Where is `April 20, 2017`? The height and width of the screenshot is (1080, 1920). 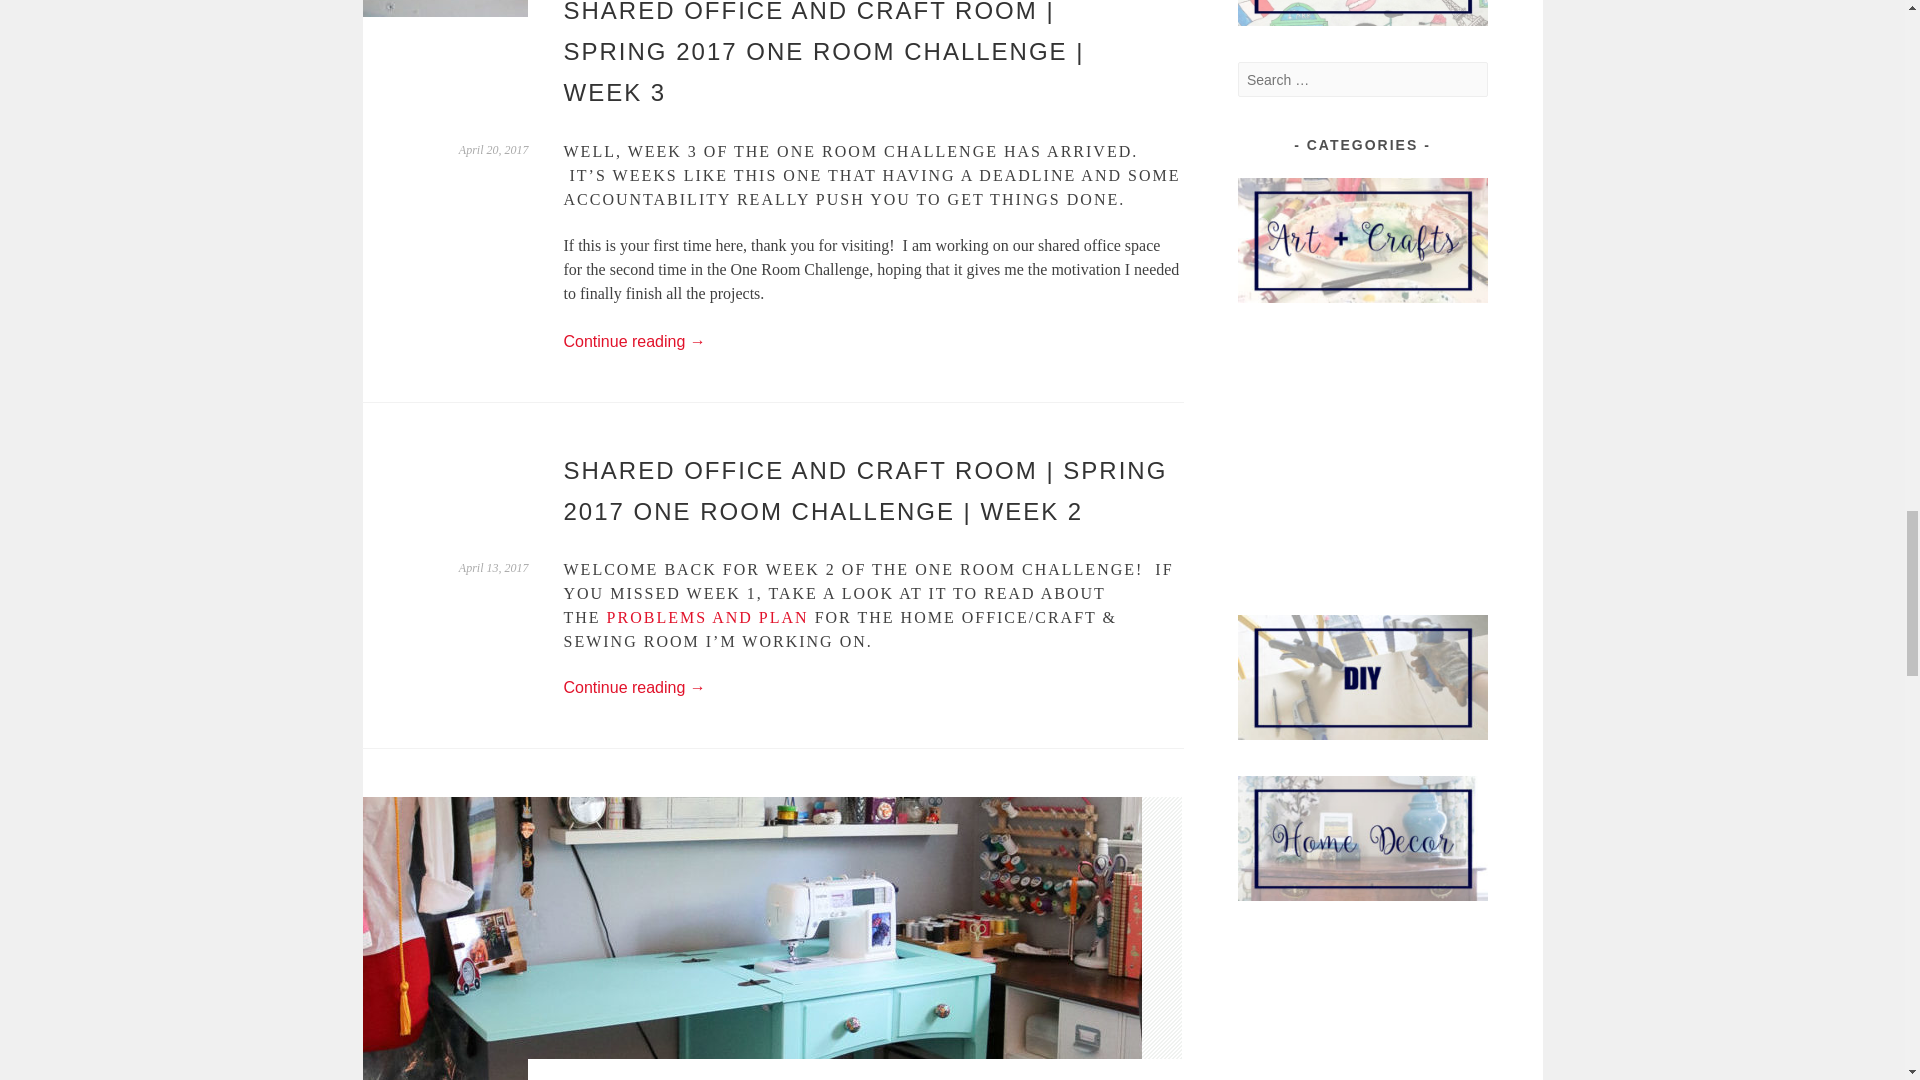 April 20, 2017 is located at coordinates (494, 149).